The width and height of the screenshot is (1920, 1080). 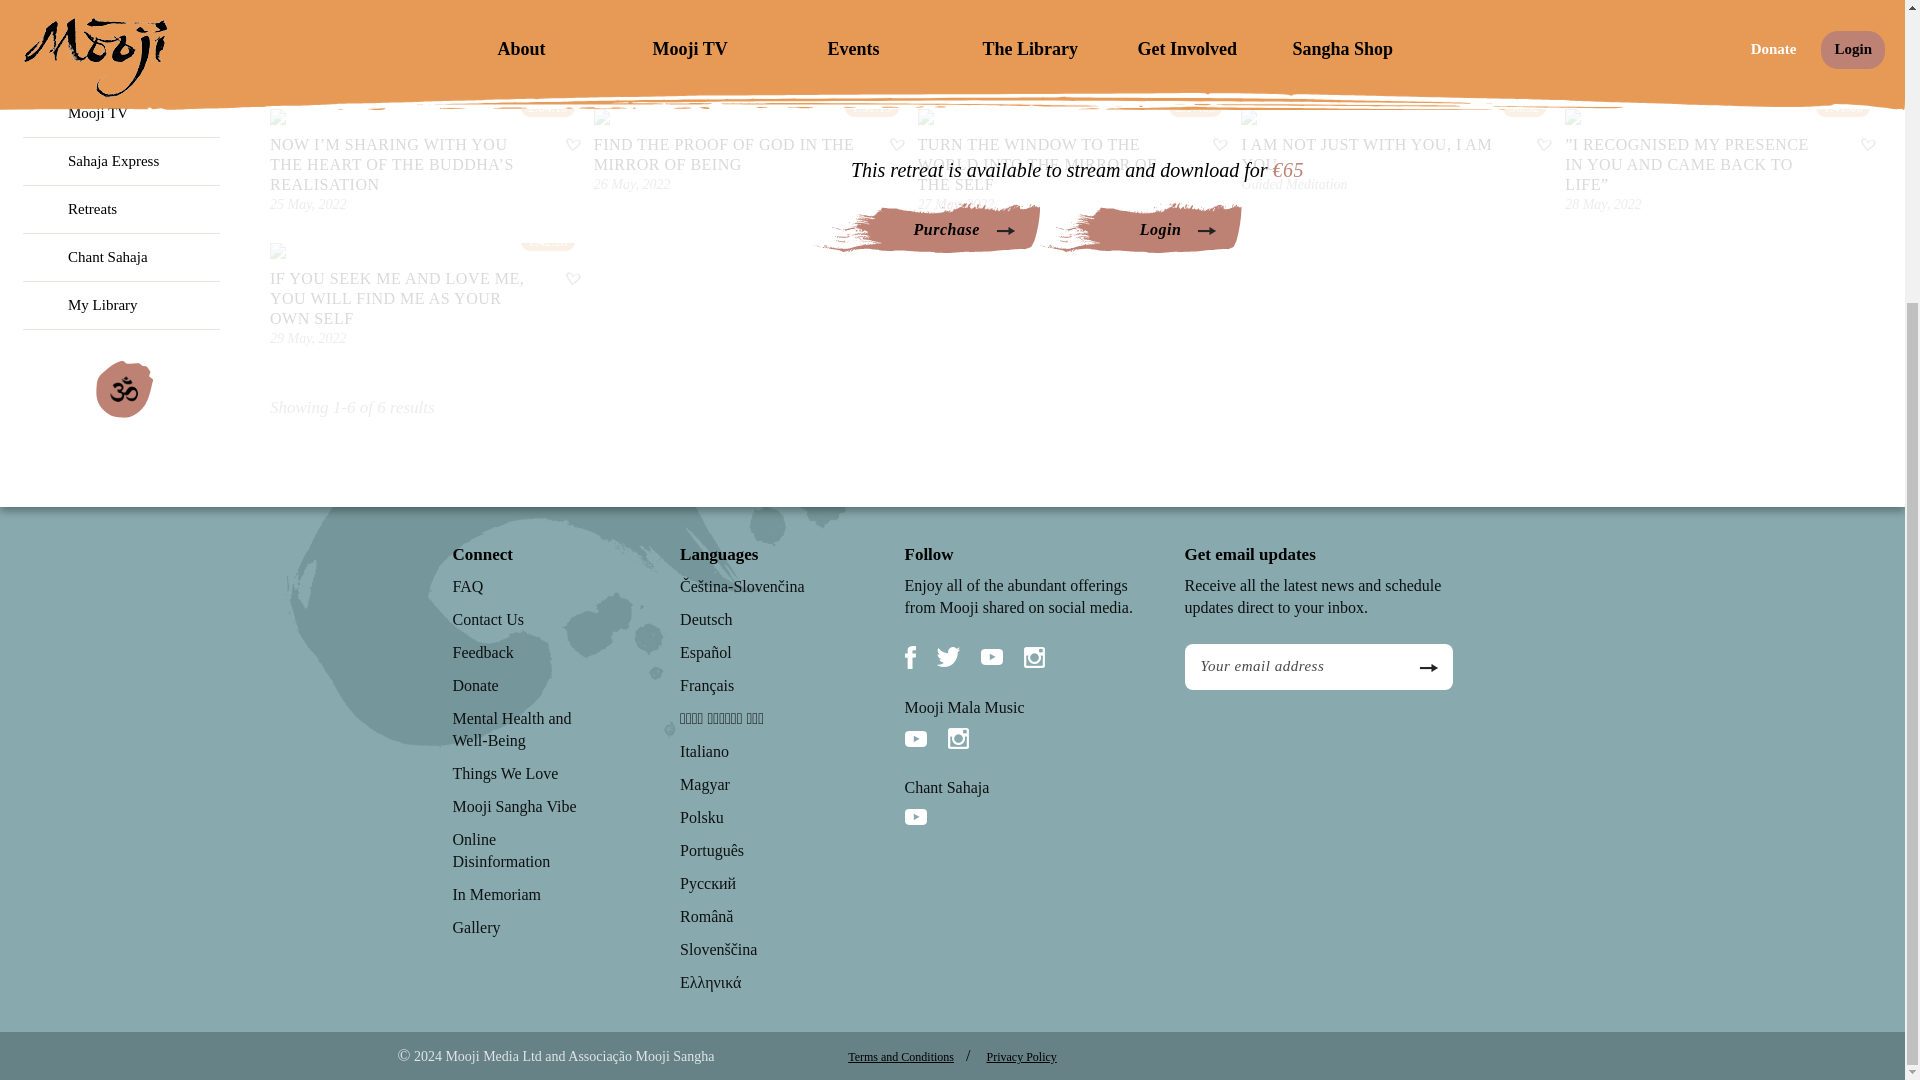 What do you see at coordinates (572, 146) in the screenshot?
I see `Favourite` at bounding box center [572, 146].